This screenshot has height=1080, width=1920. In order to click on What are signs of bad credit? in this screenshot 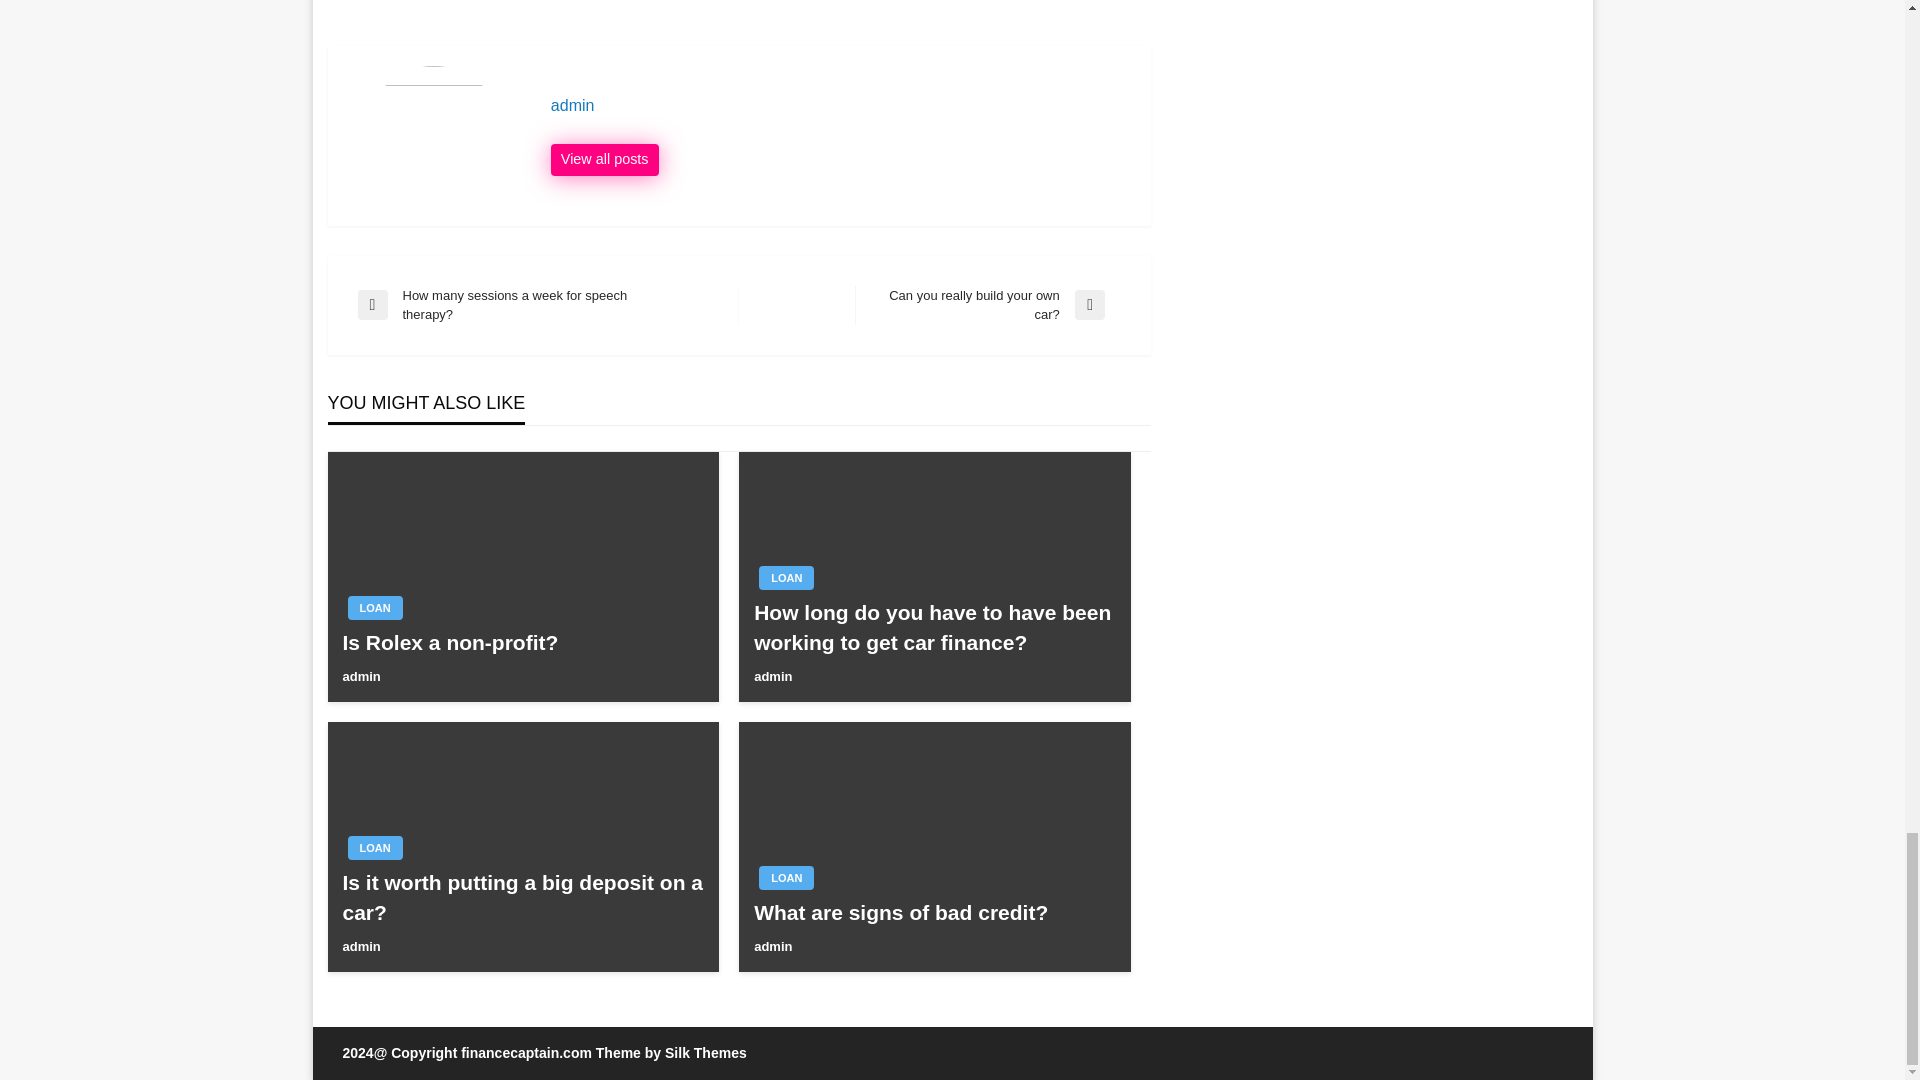, I will do `click(934, 912)`.